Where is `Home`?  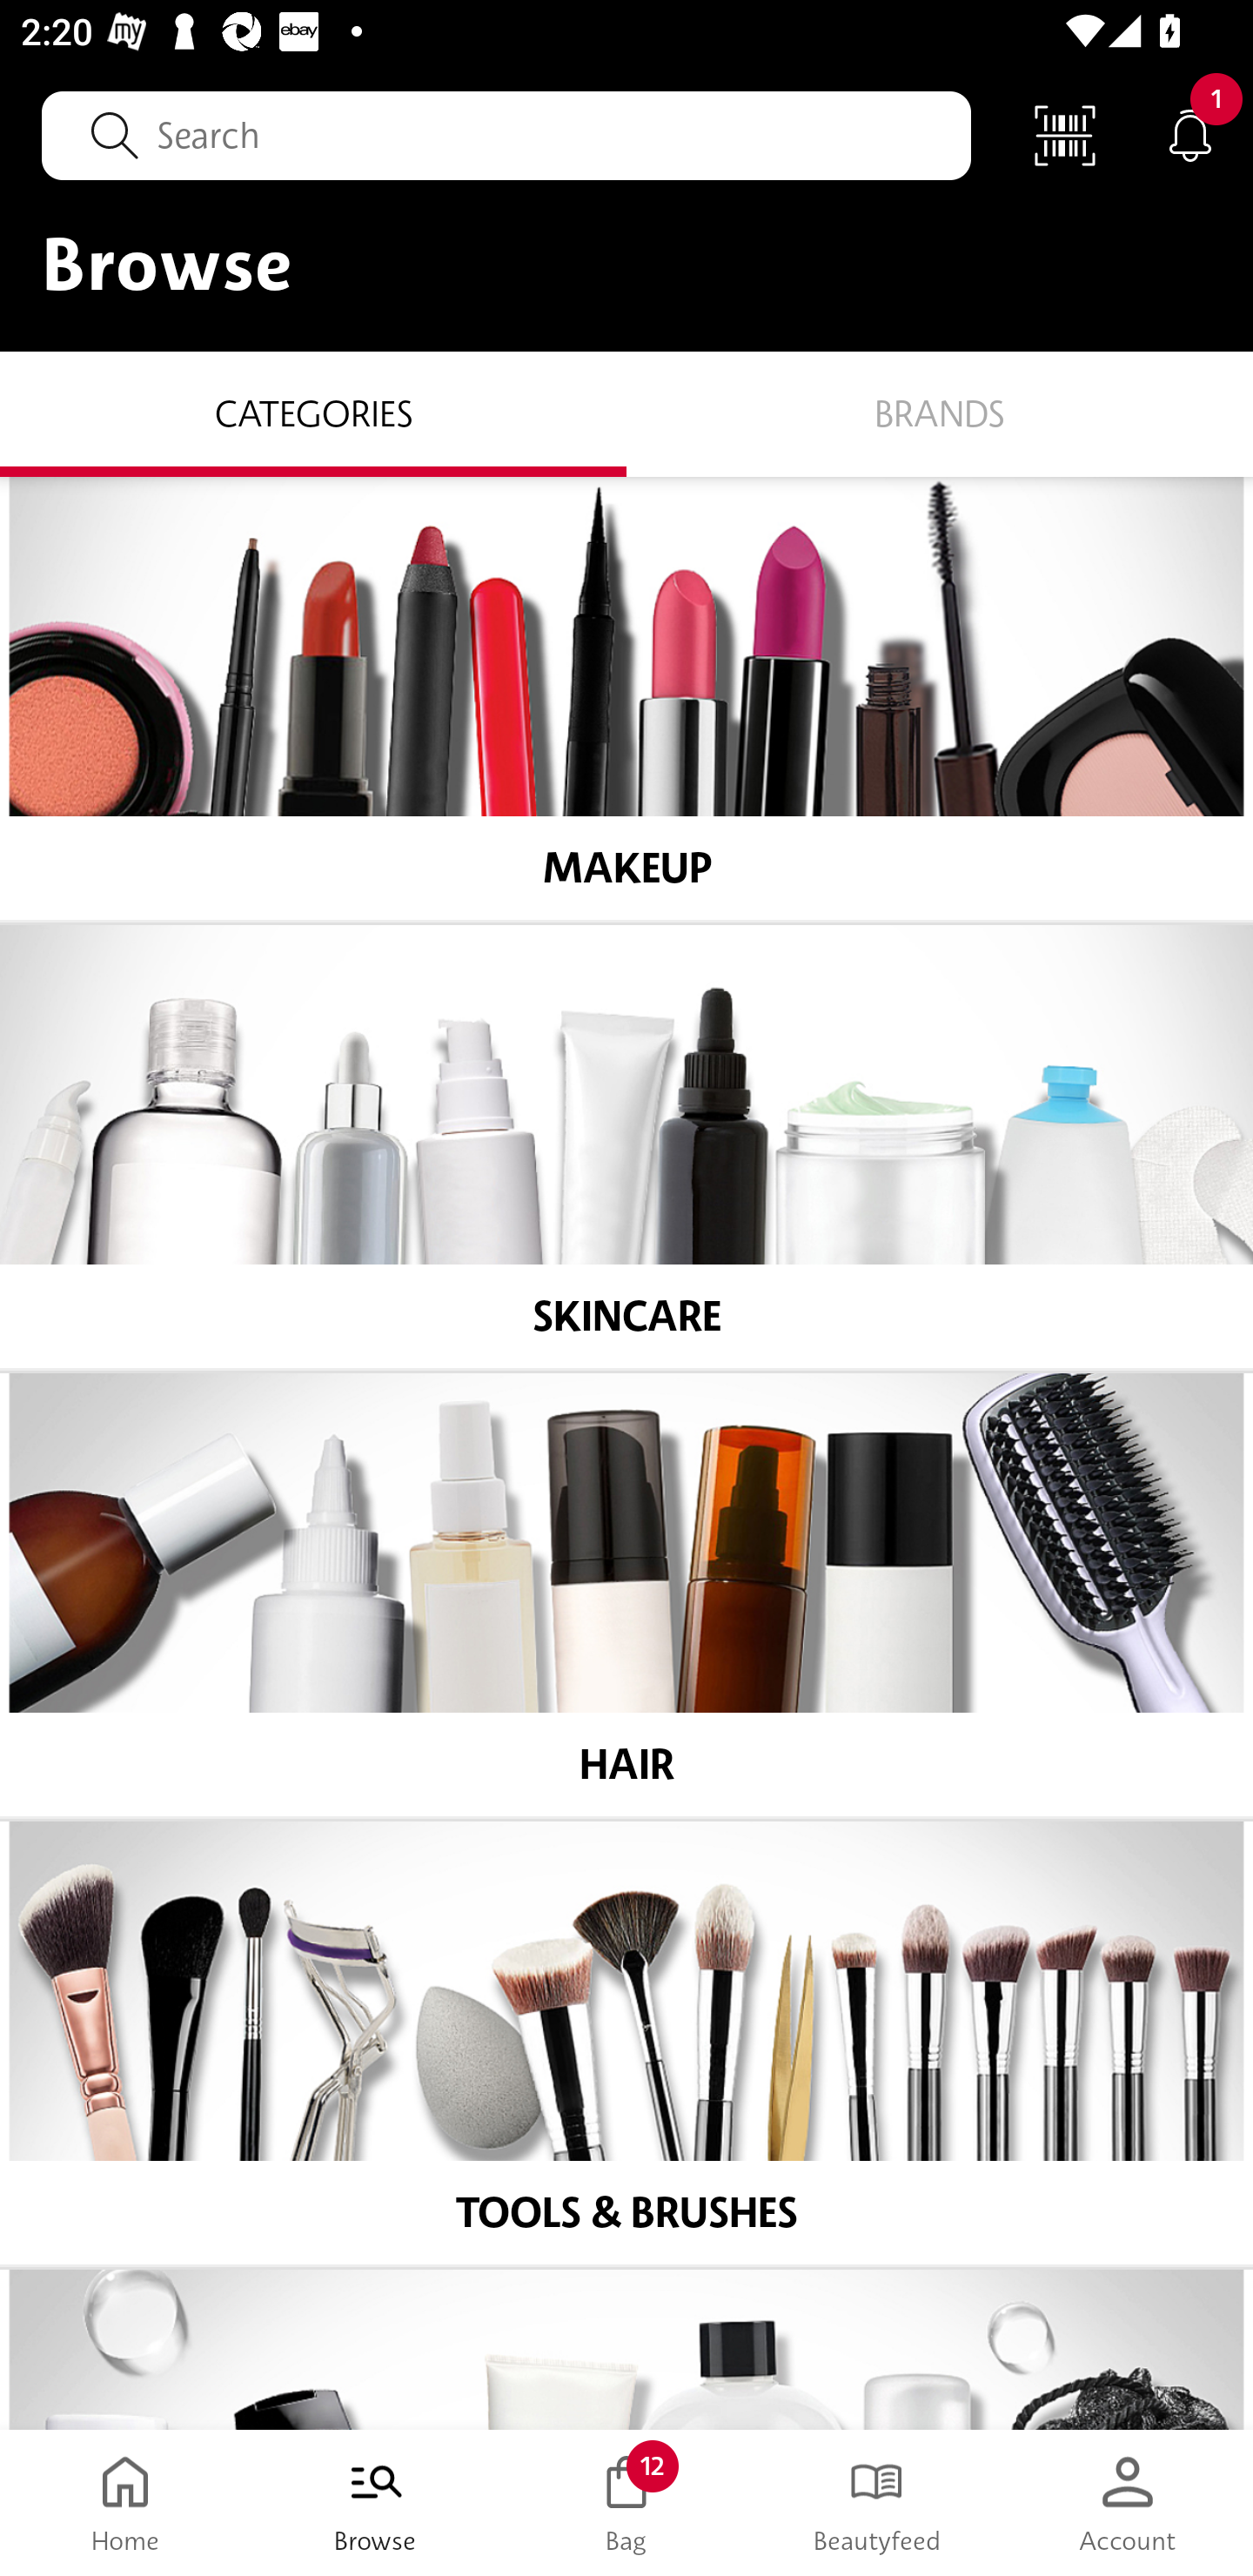
Home is located at coordinates (125, 2503).